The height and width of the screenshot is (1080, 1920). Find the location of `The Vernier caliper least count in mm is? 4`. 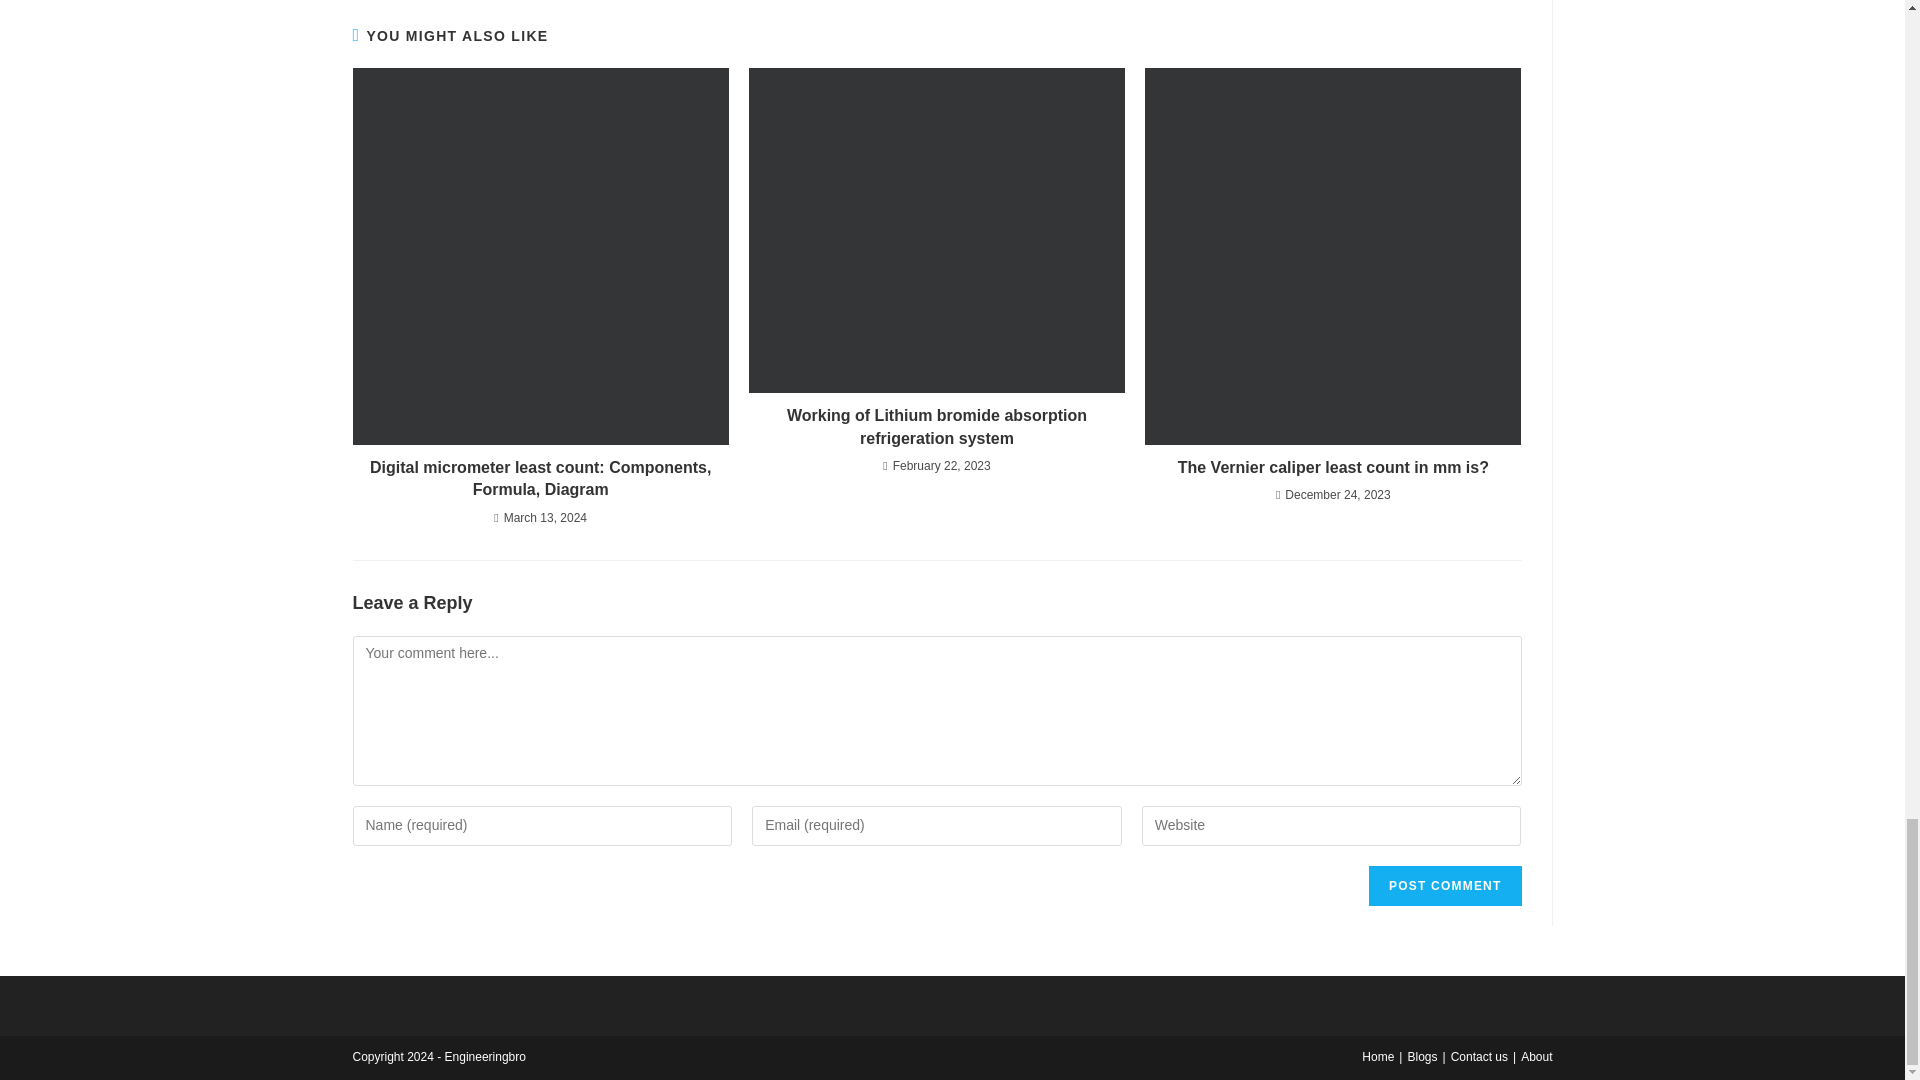

The Vernier caliper least count in mm is? 4 is located at coordinates (1332, 256).